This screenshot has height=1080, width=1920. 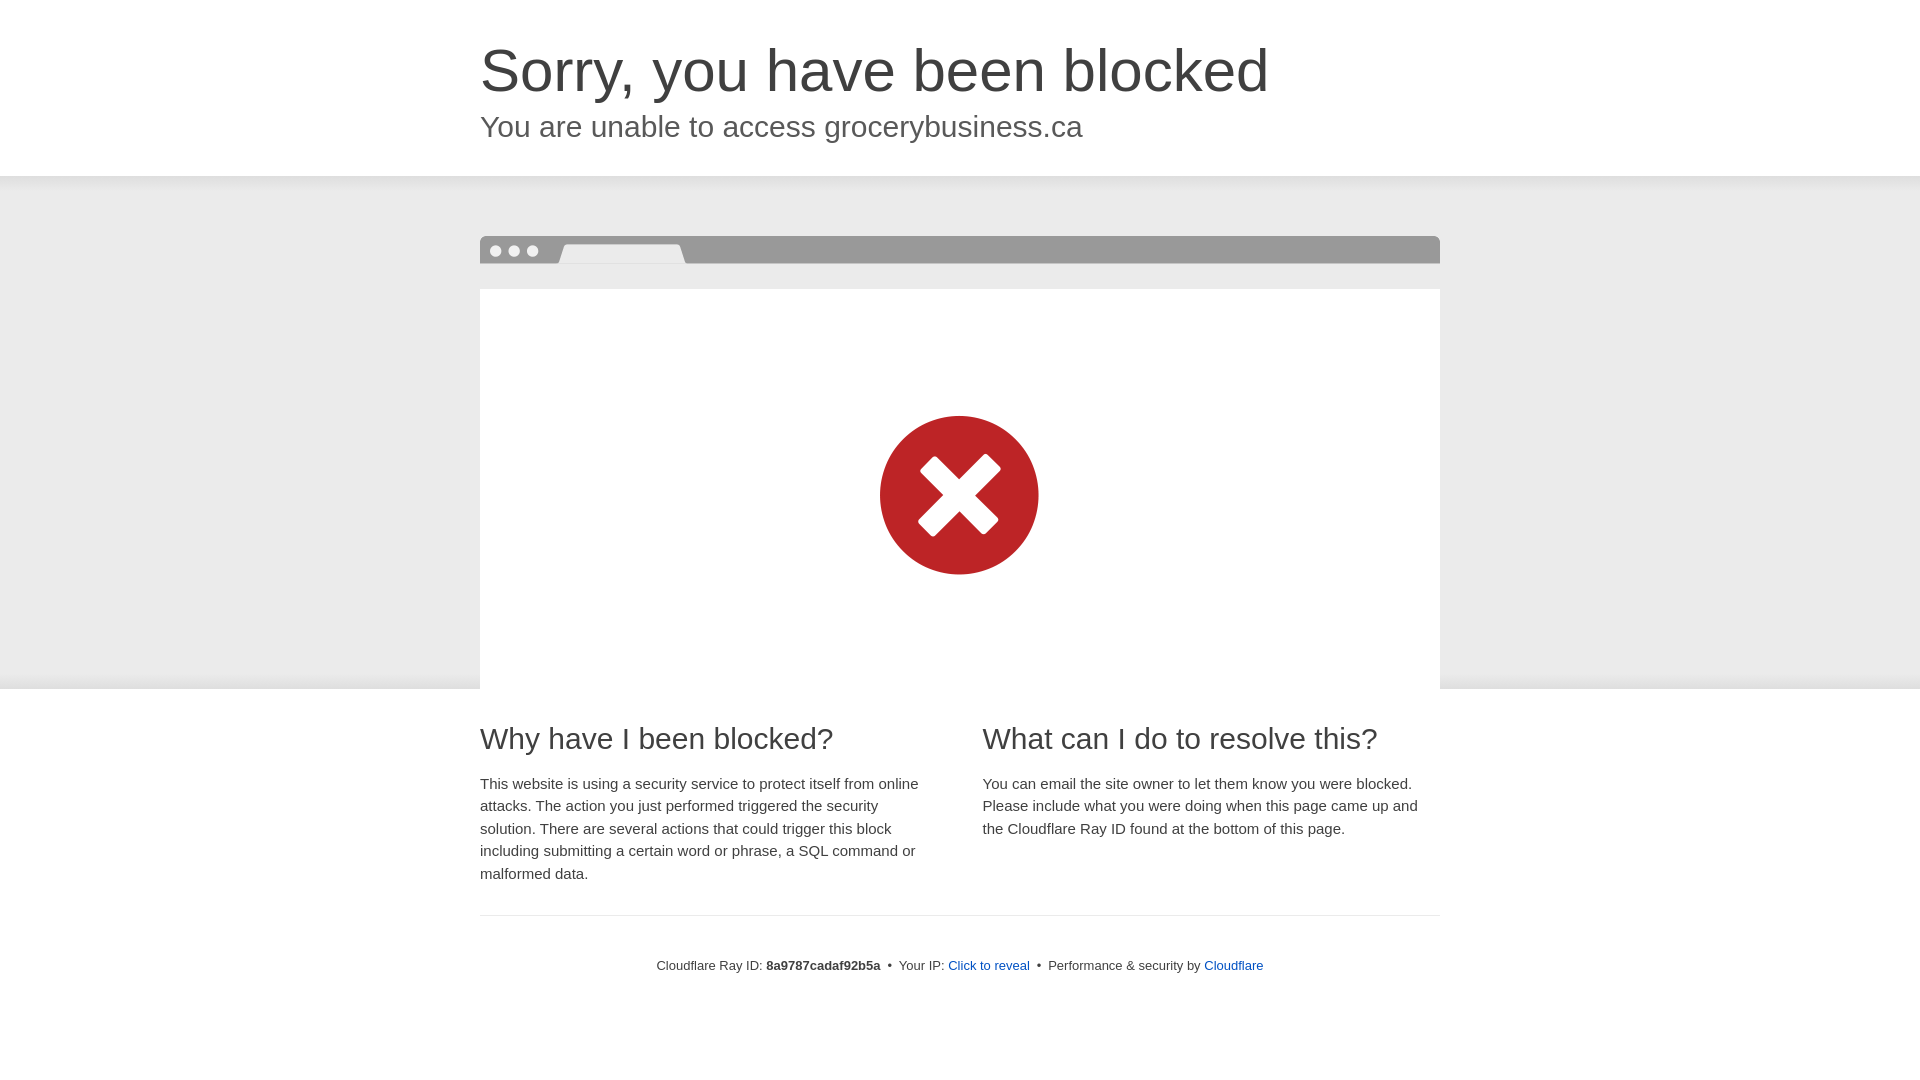 I want to click on Click to reveal, so click(x=988, y=966).